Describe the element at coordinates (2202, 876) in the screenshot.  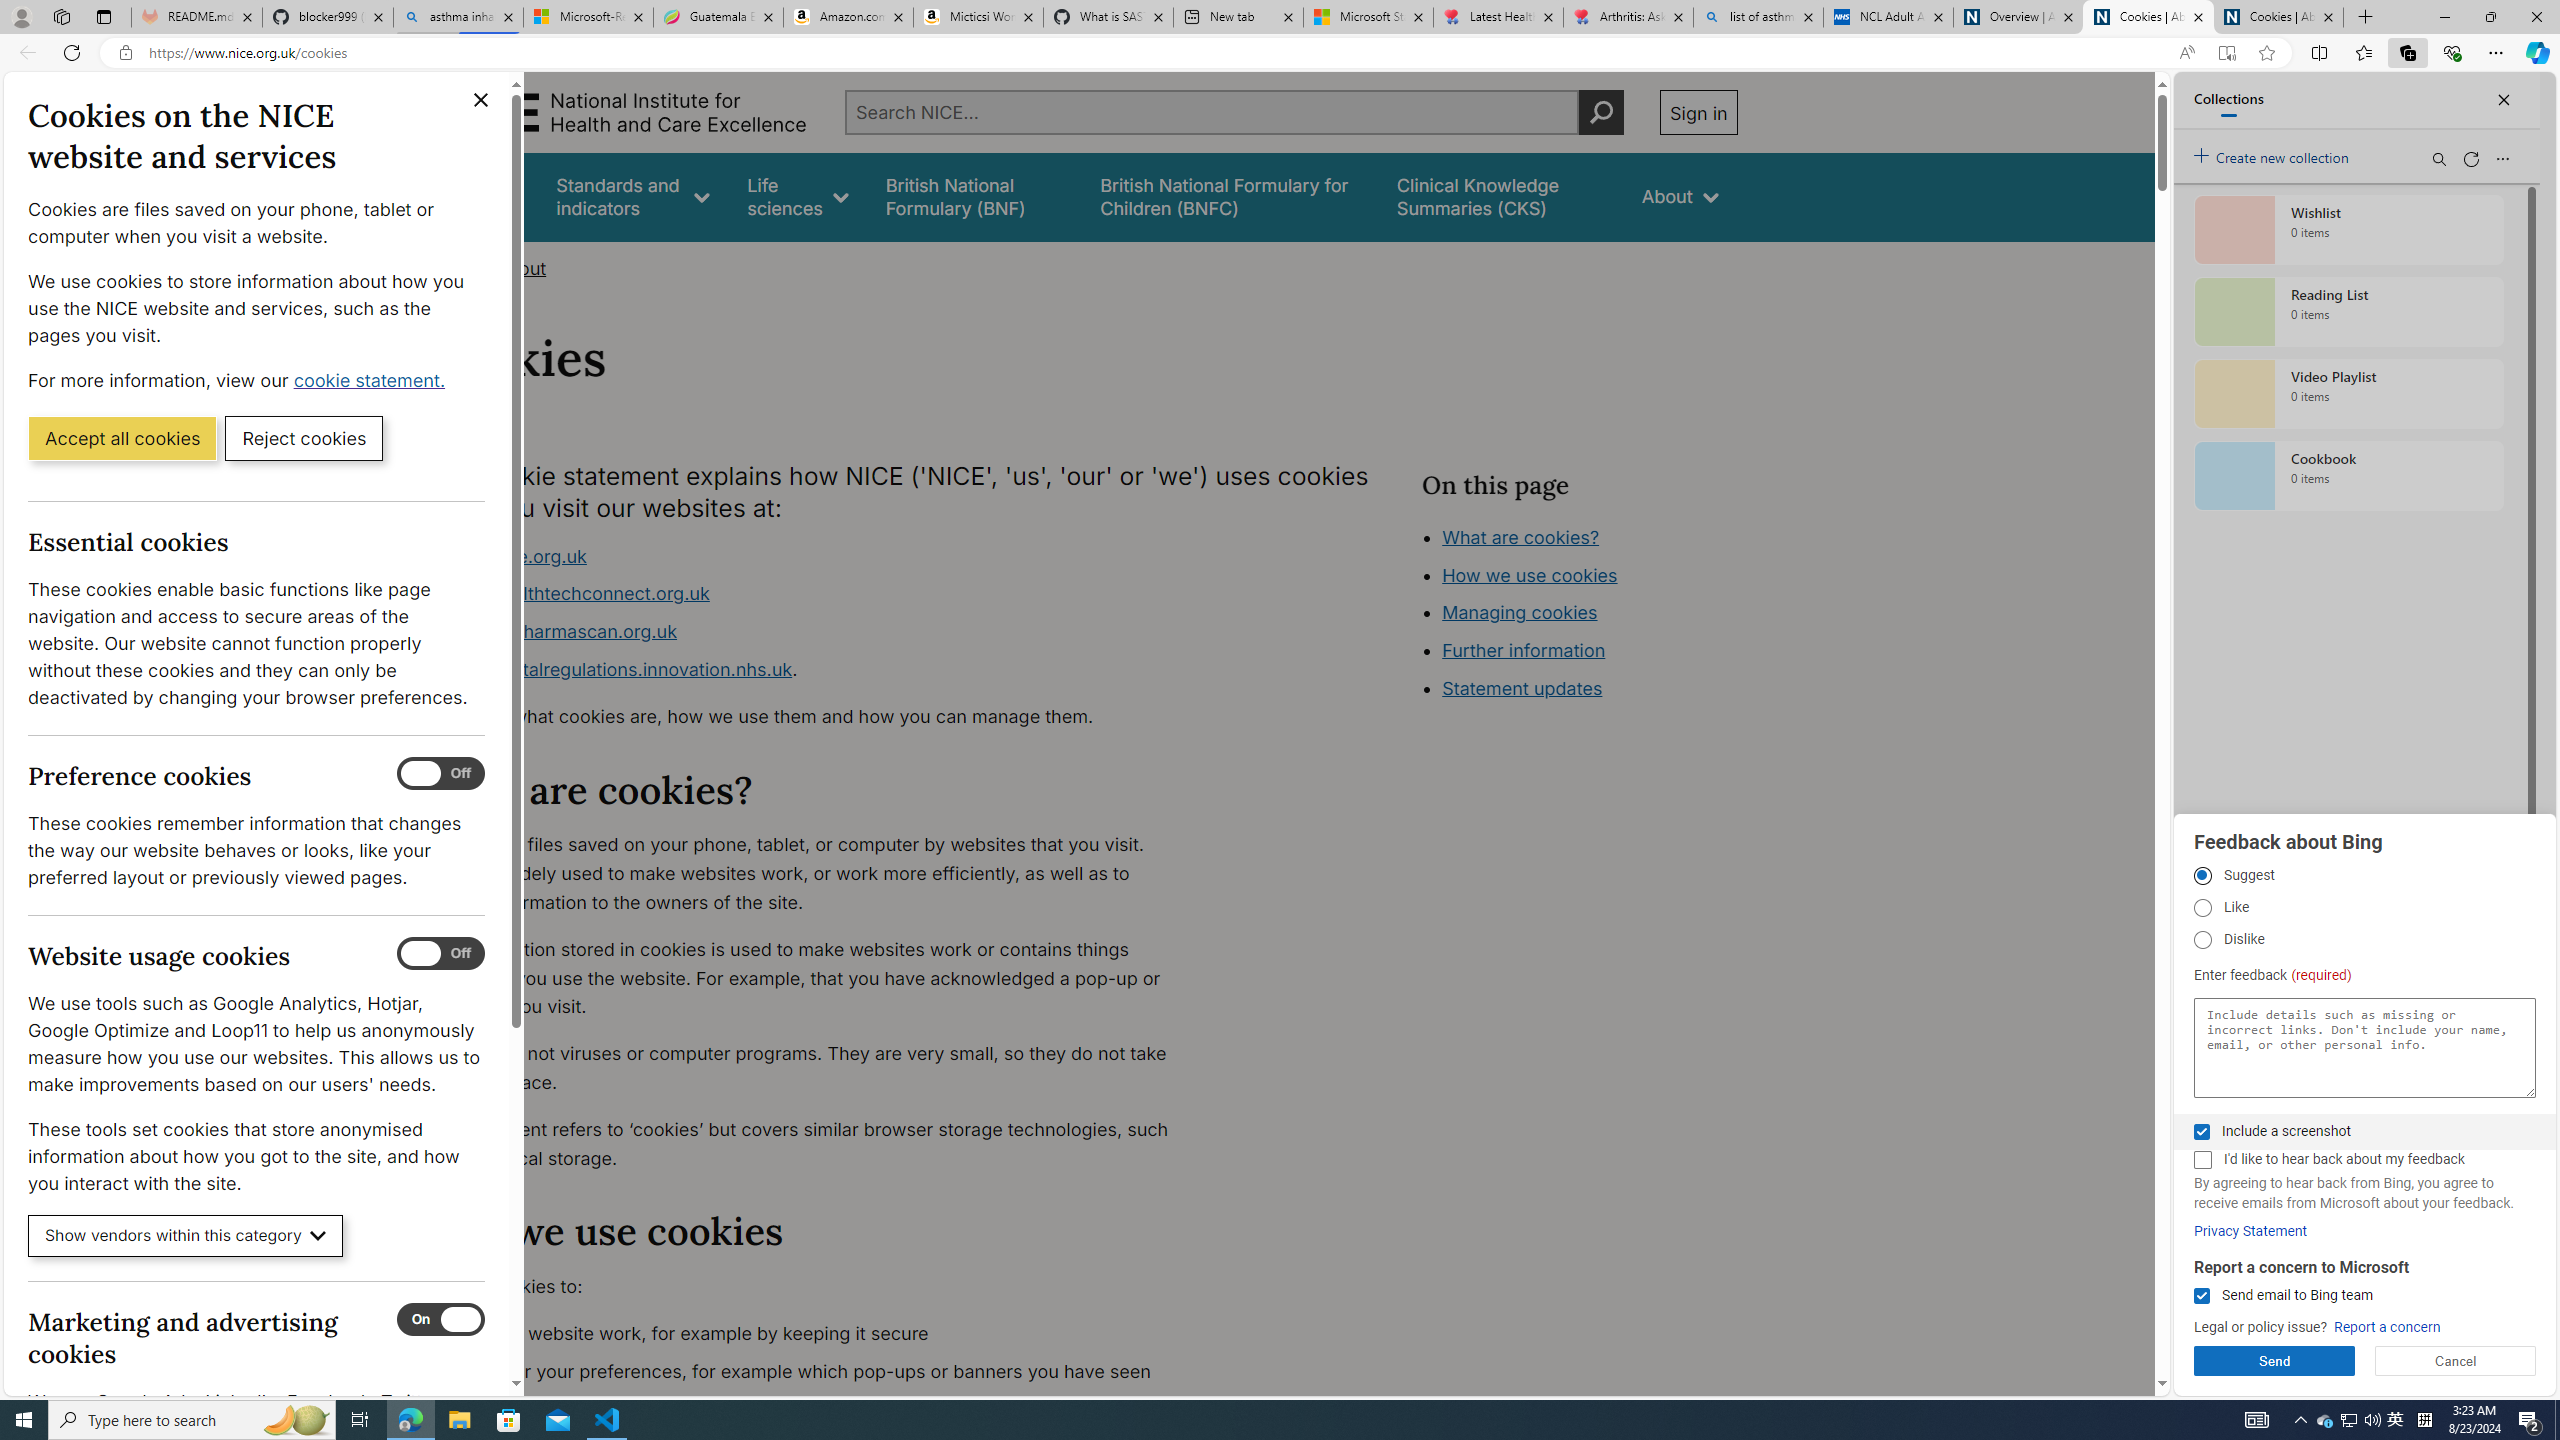
I see `Suggest` at that location.